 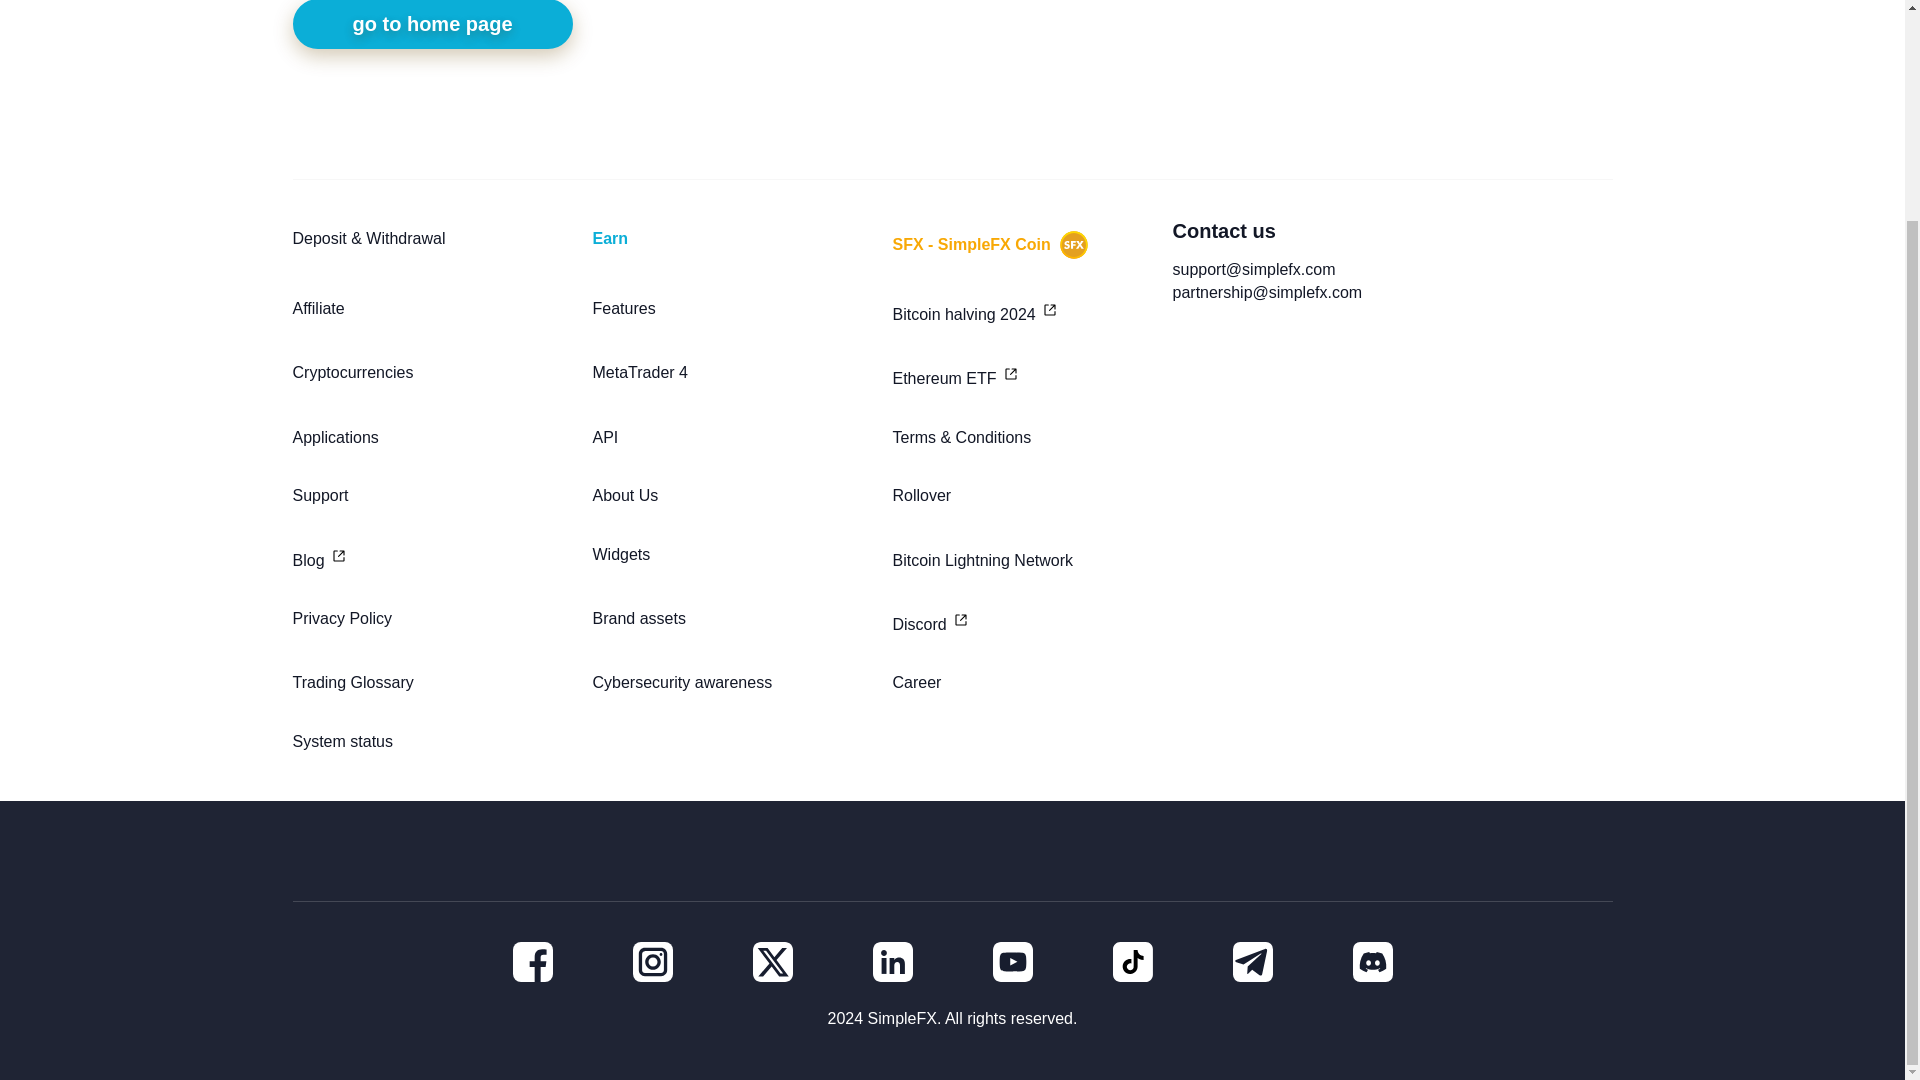 I want to click on Applications, so click(x=432, y=438).